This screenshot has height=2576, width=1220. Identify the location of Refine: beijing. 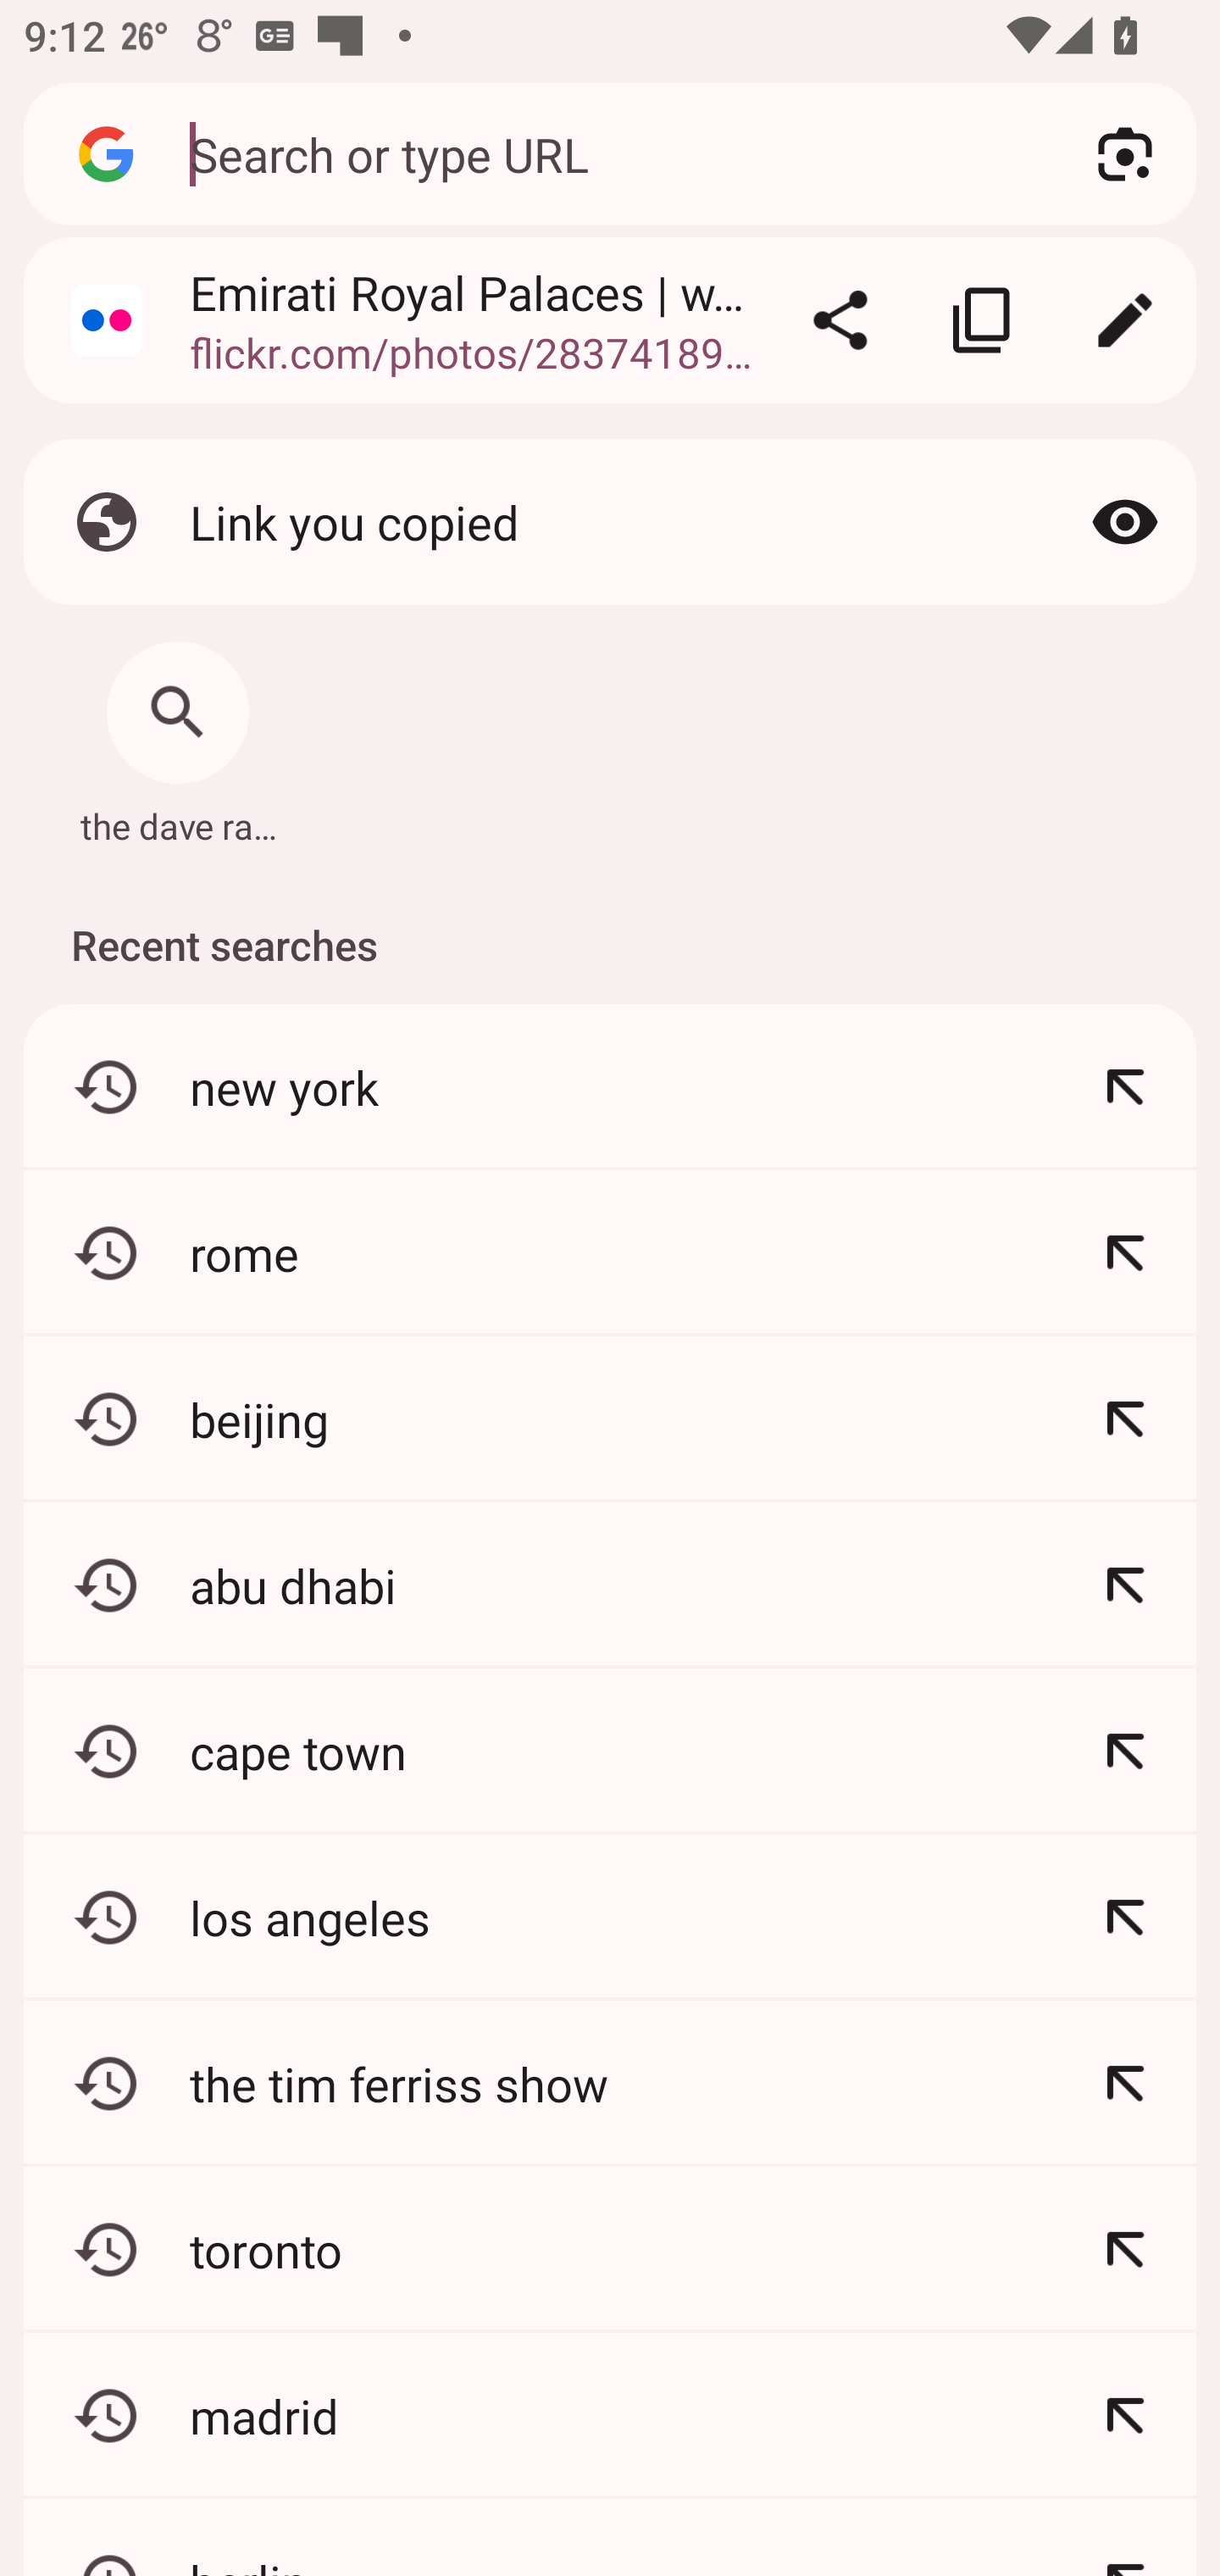
(1125, 1418).